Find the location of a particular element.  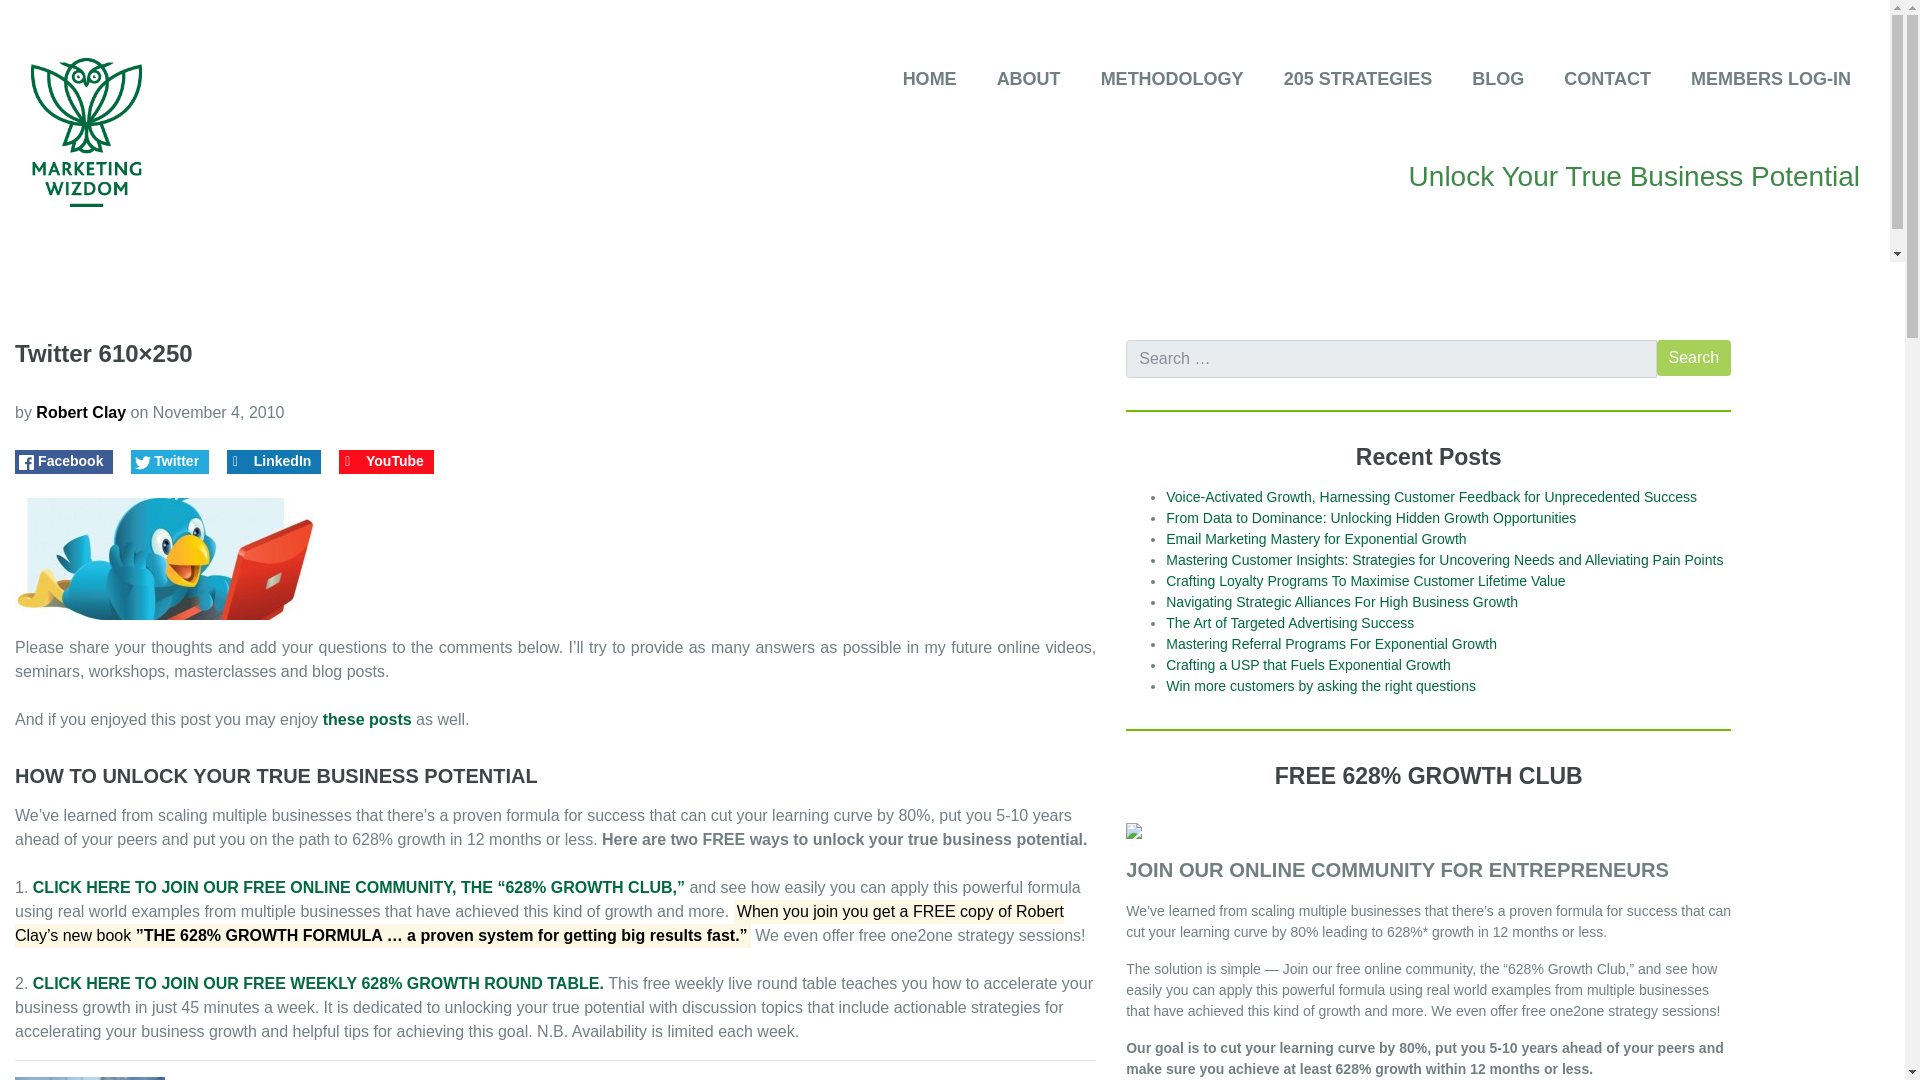

The Art of Targeted Advertising Success is located at coordinates (1289, 622).